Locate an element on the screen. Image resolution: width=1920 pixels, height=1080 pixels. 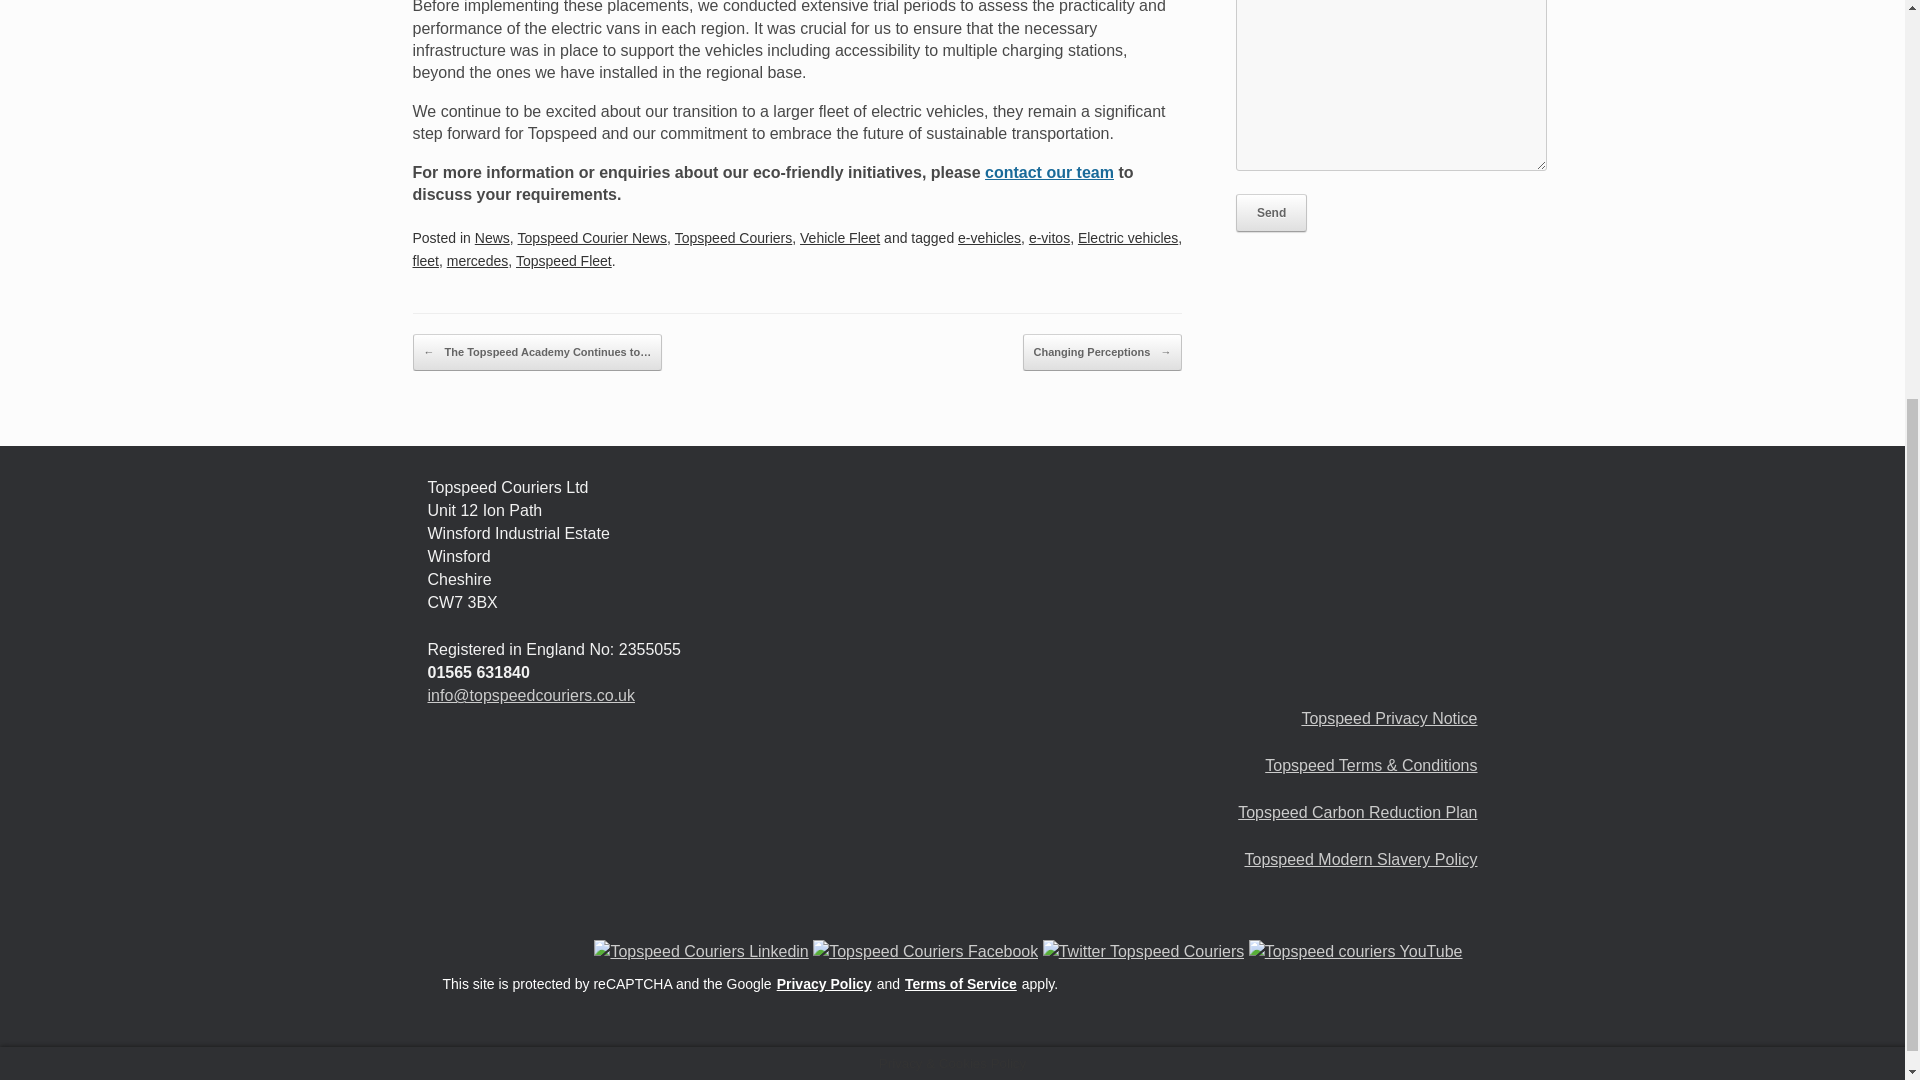
Topspeed Courier News is located at coordinates (592, 238).